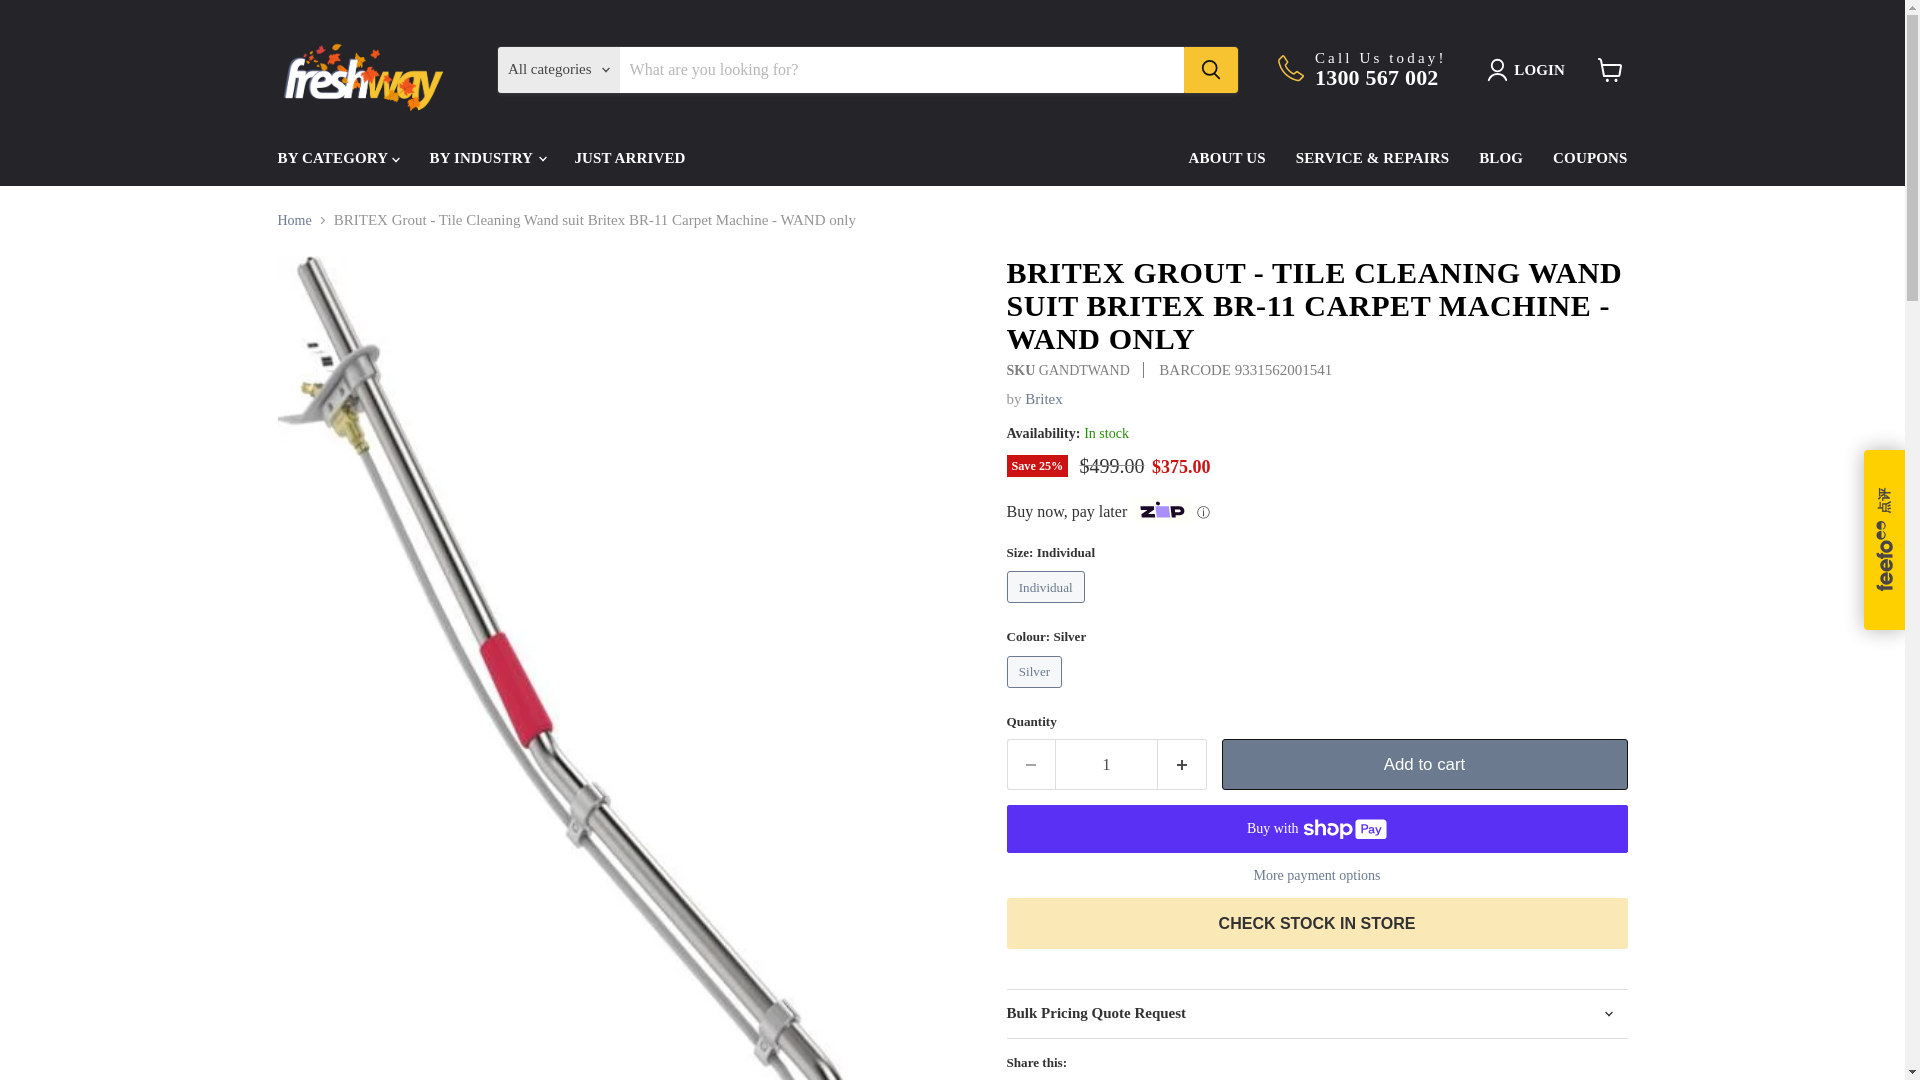 Image resolution: width=1920 pixels, height=1080 pixels. I want to click on Britex, so click(1044, 398).